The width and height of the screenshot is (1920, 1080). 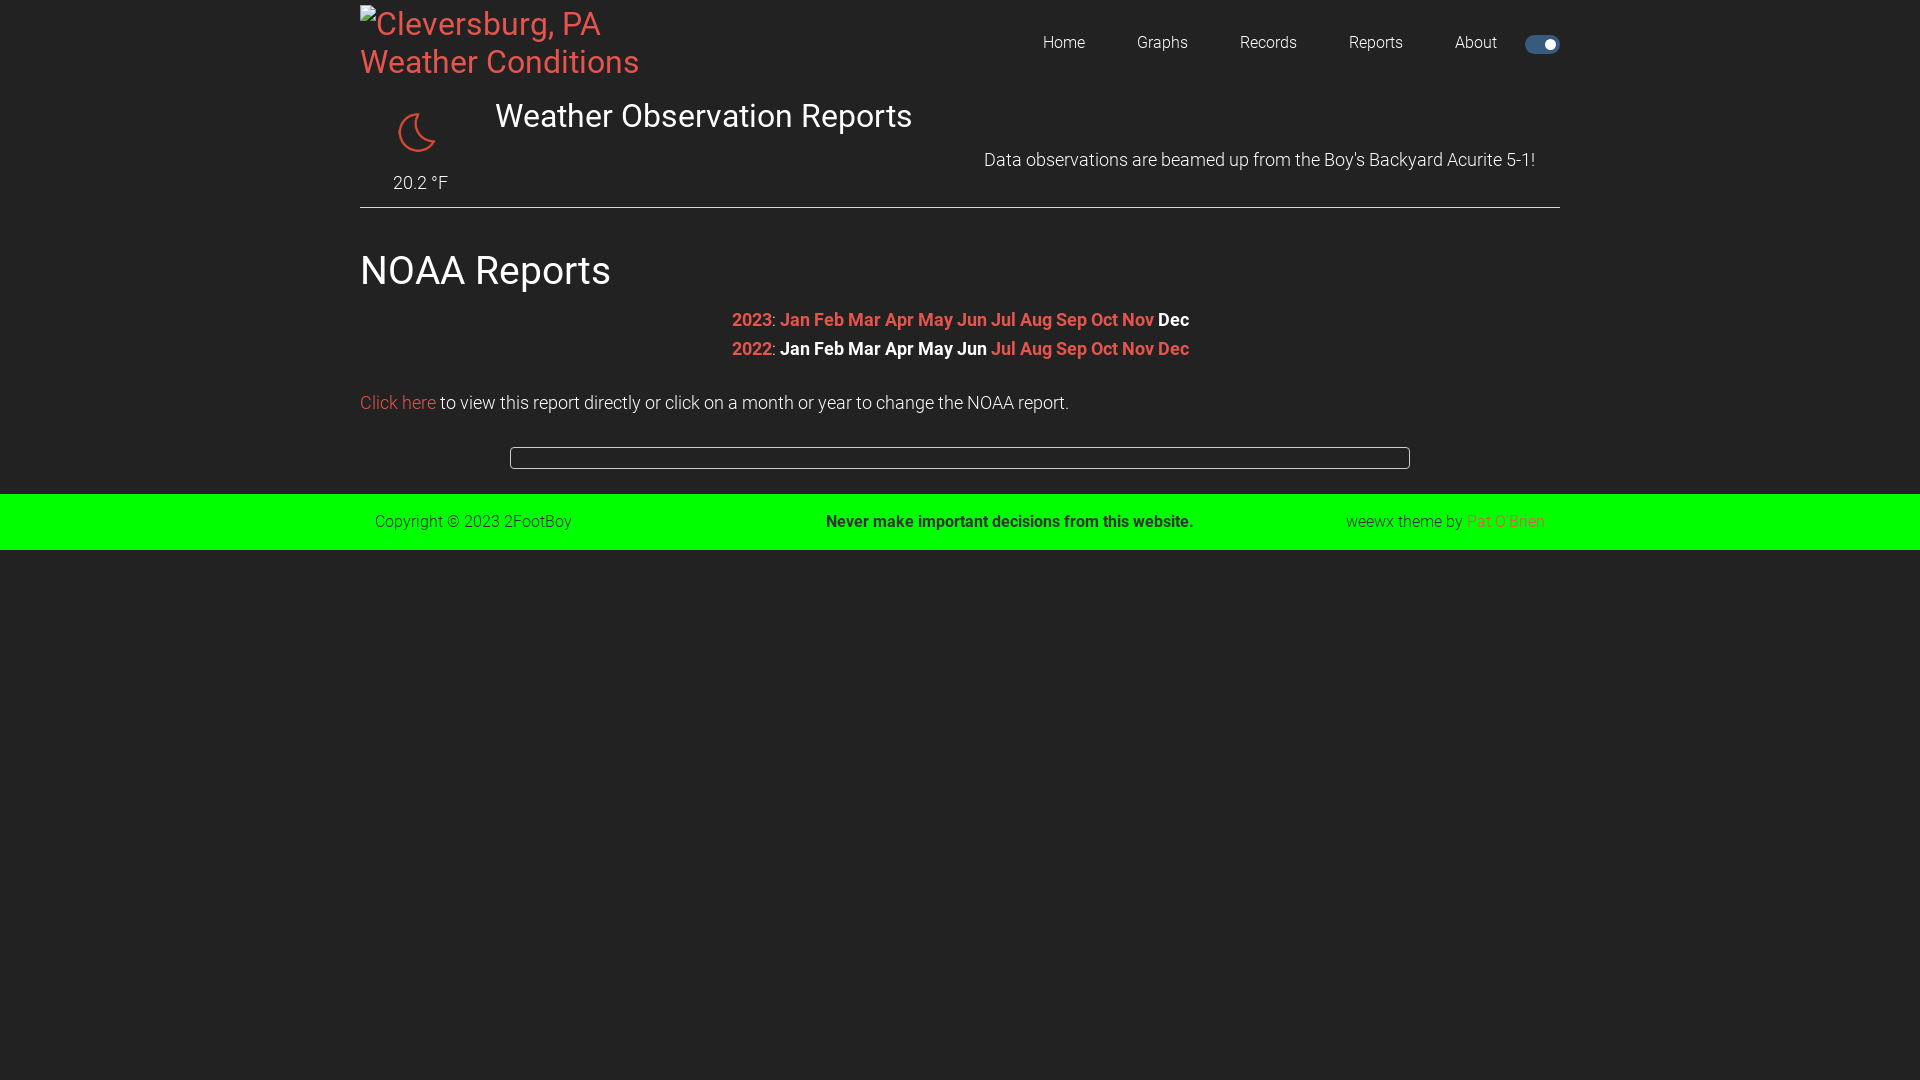 I want to click on Cleversburg, PA Weather Conditions, so click(x=525, y=44).